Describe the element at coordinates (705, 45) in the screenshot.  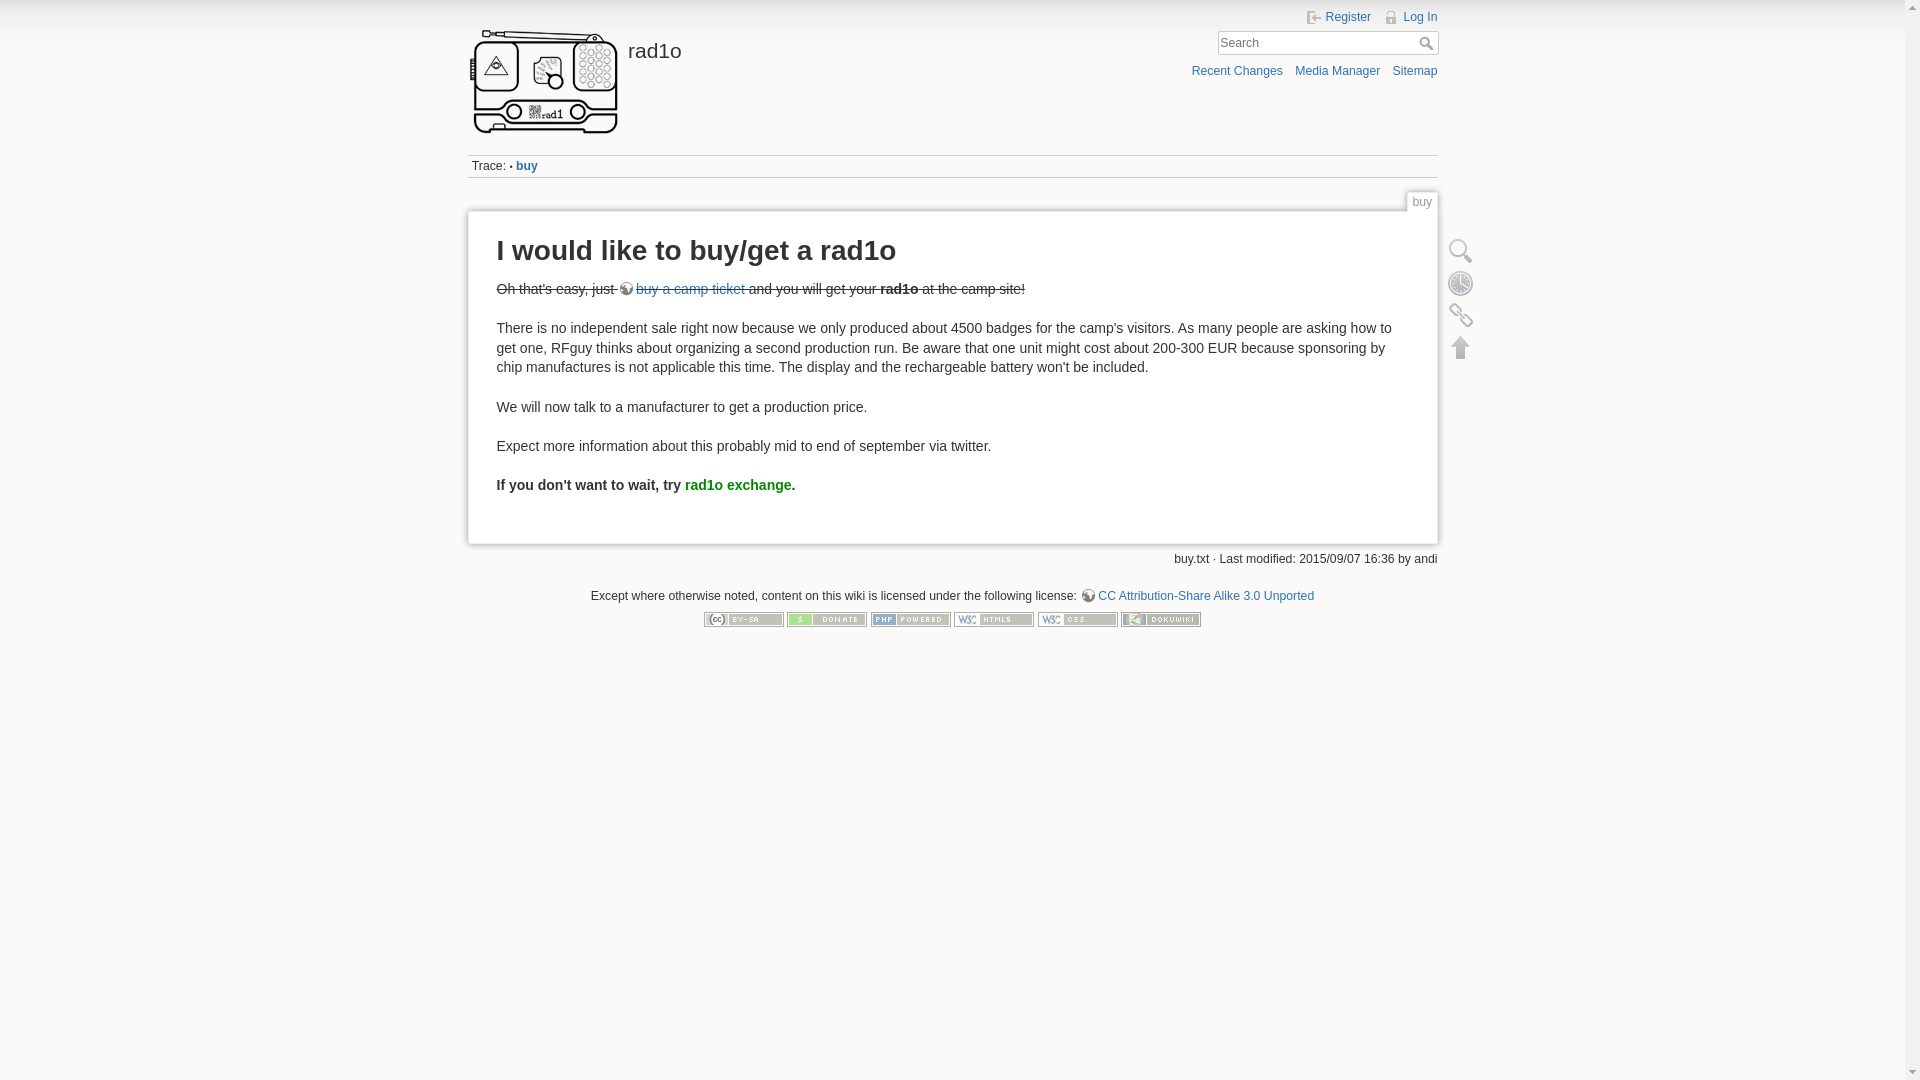
I see `rad1o` at that location.